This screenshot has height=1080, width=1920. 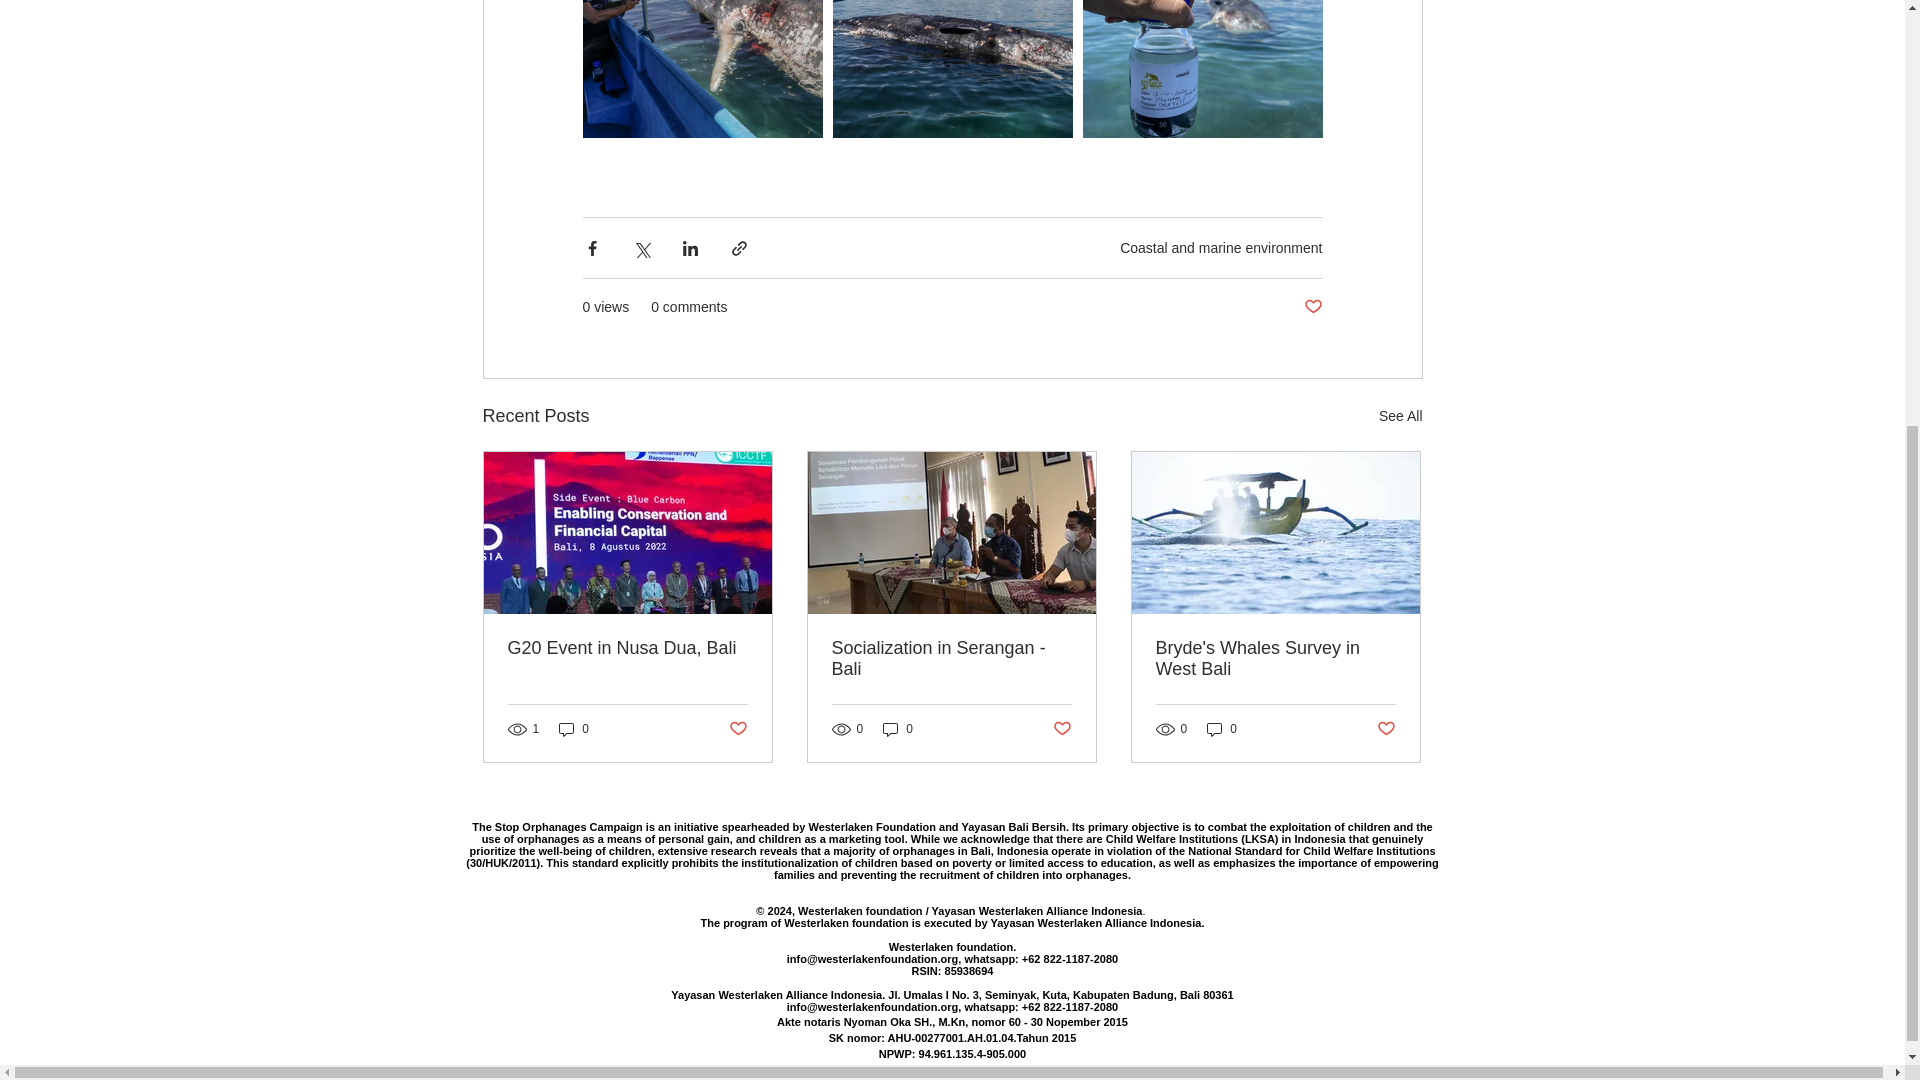 What do you see at coordinates (1400, 416) in the screenshot?
I see `See All` at bounding box center [1400, 416].